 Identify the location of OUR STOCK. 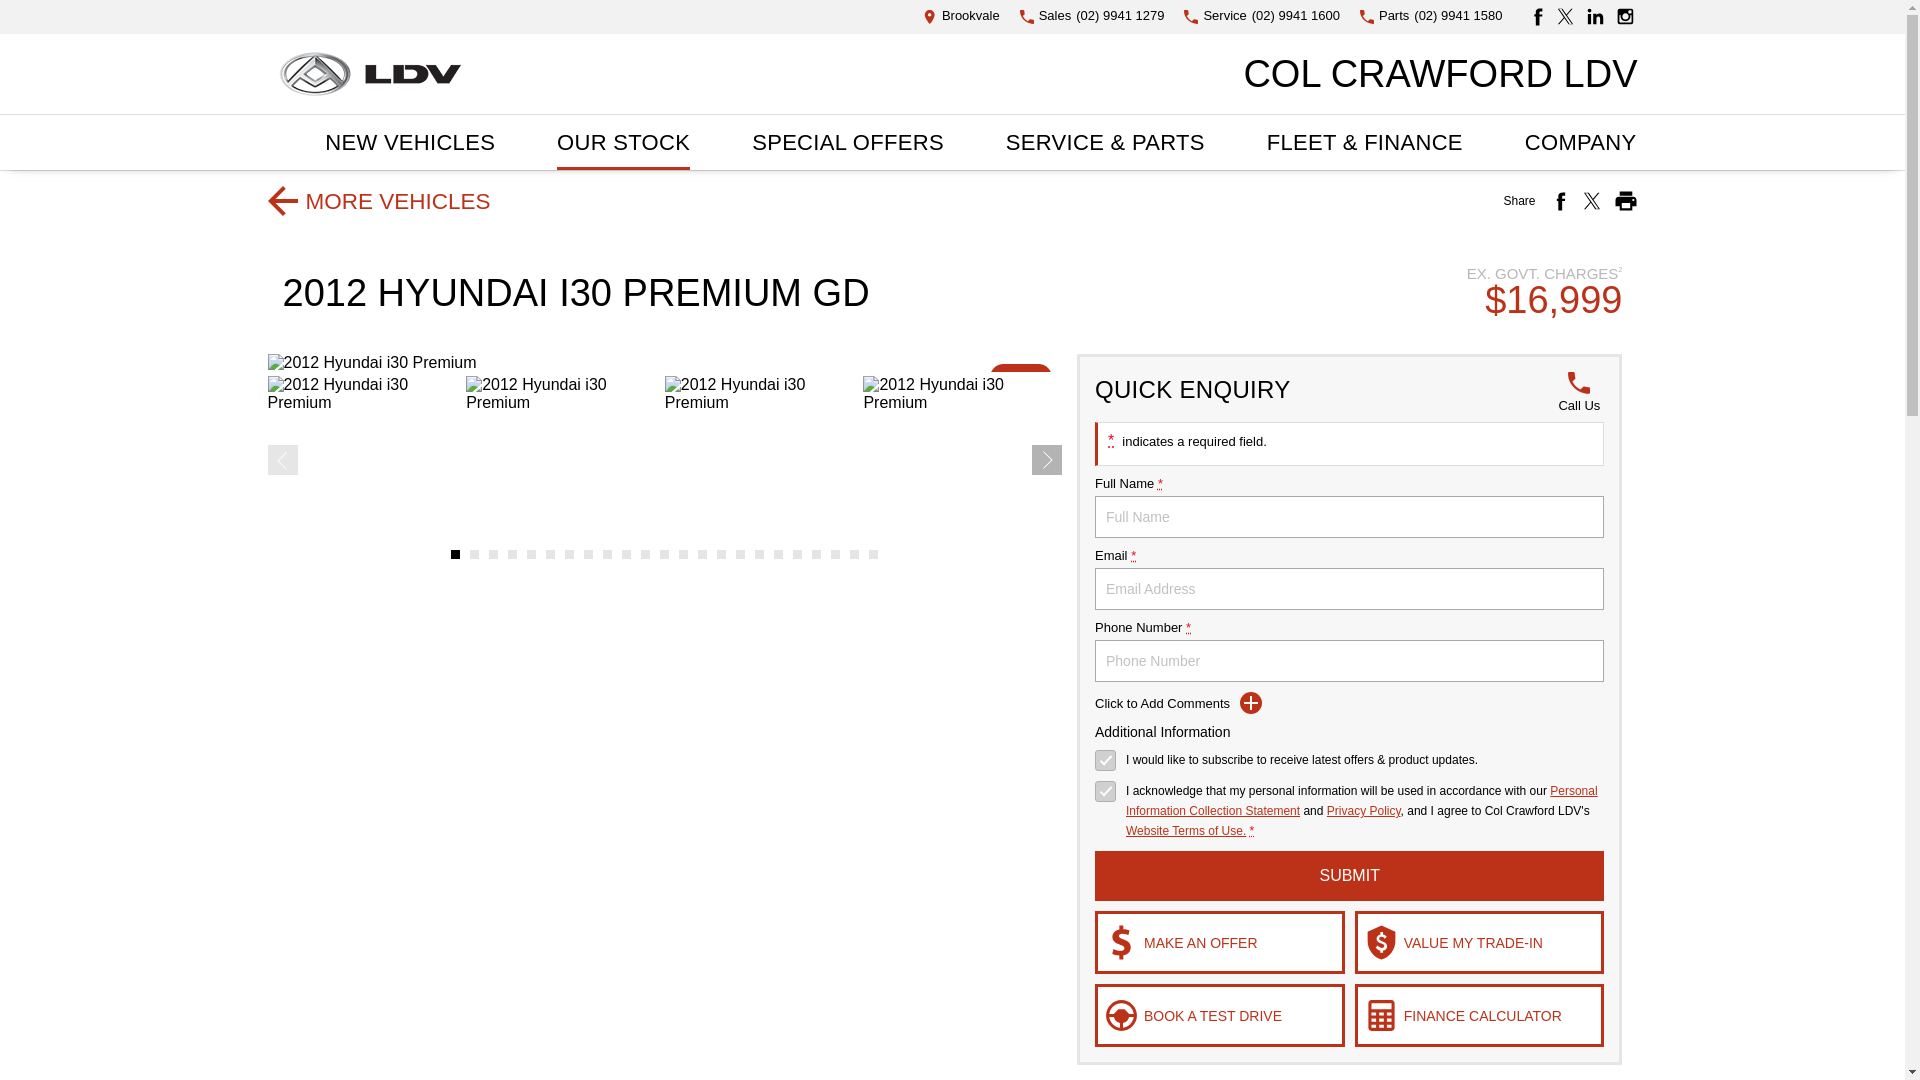
(624, 142).